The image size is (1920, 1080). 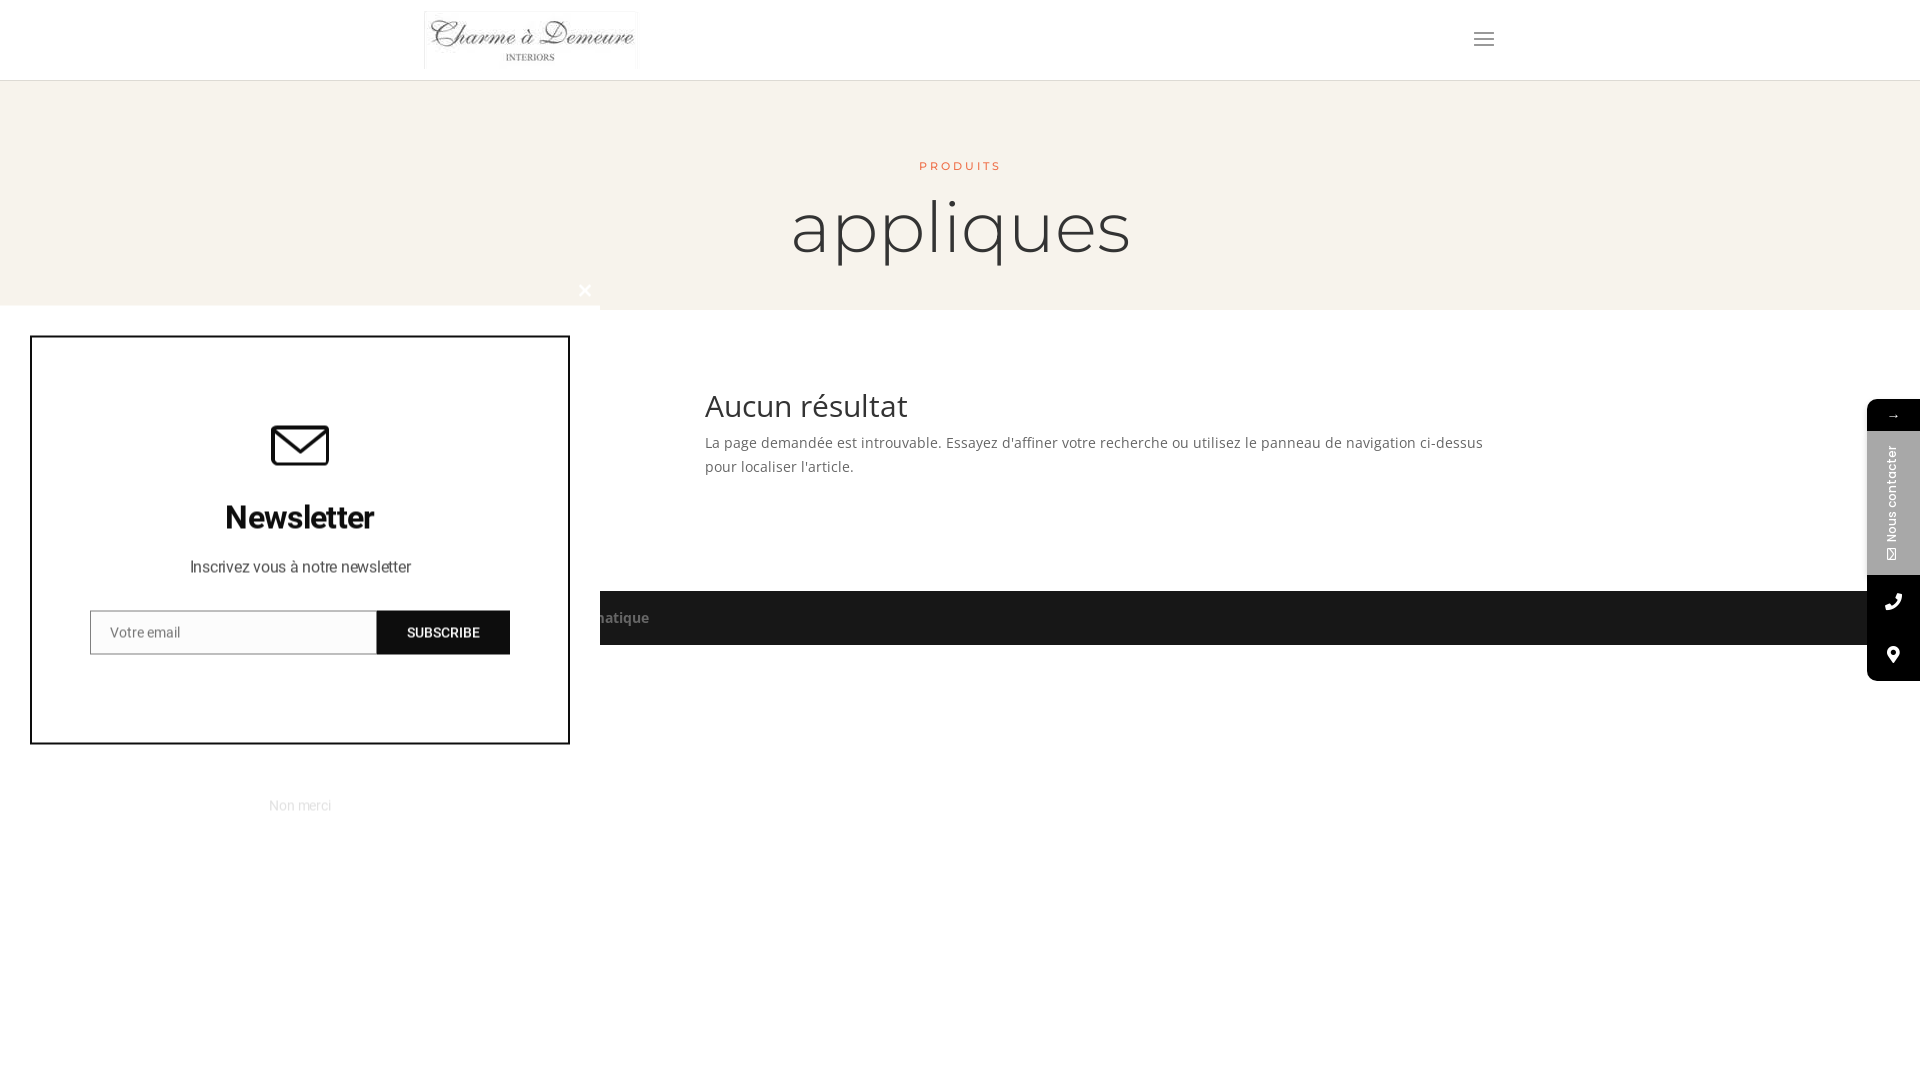 What do you see at coordinates (588, 618) in the screenshot?
I see `ACS Informatique` at bounding box center [588, 618].